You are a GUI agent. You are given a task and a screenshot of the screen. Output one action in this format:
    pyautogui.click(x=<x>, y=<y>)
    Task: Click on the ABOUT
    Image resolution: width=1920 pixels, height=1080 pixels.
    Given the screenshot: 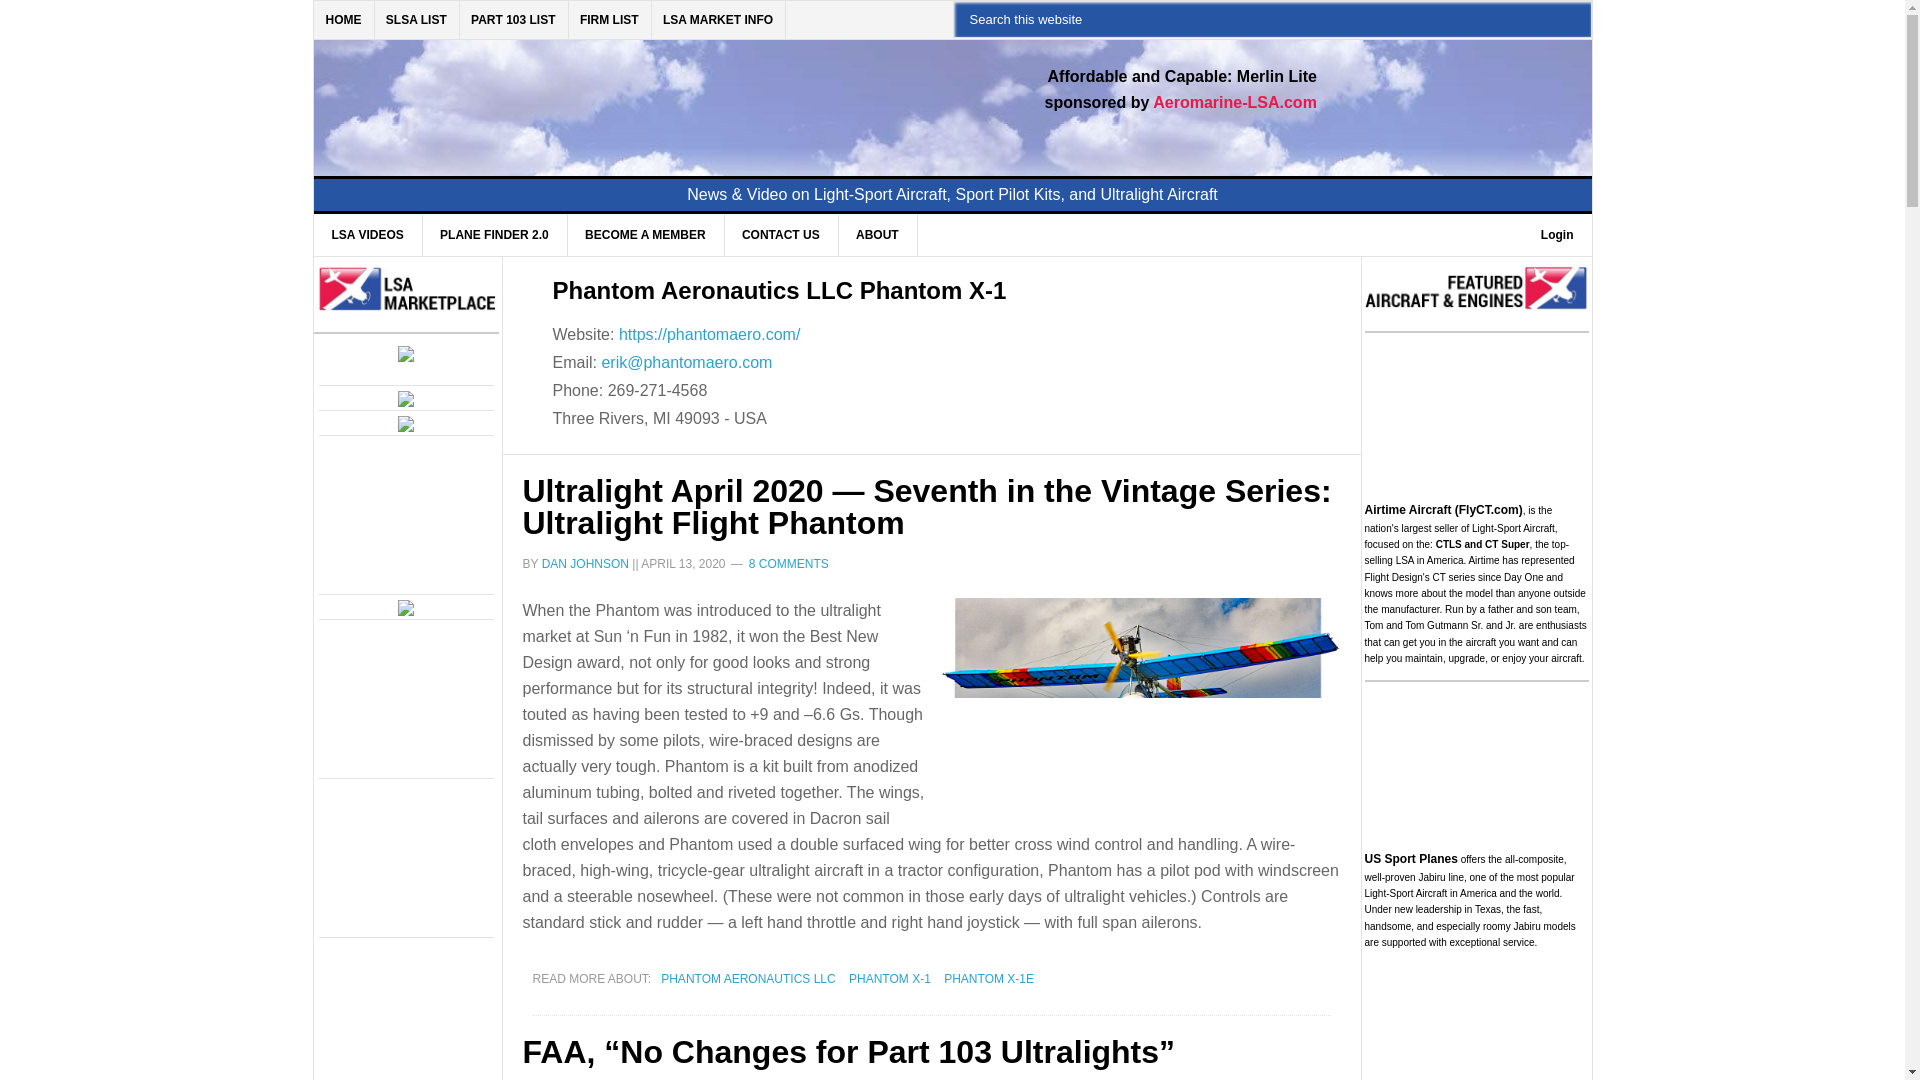 What is the action you would take?
    pyautogui.click(x=877, y=234)
    